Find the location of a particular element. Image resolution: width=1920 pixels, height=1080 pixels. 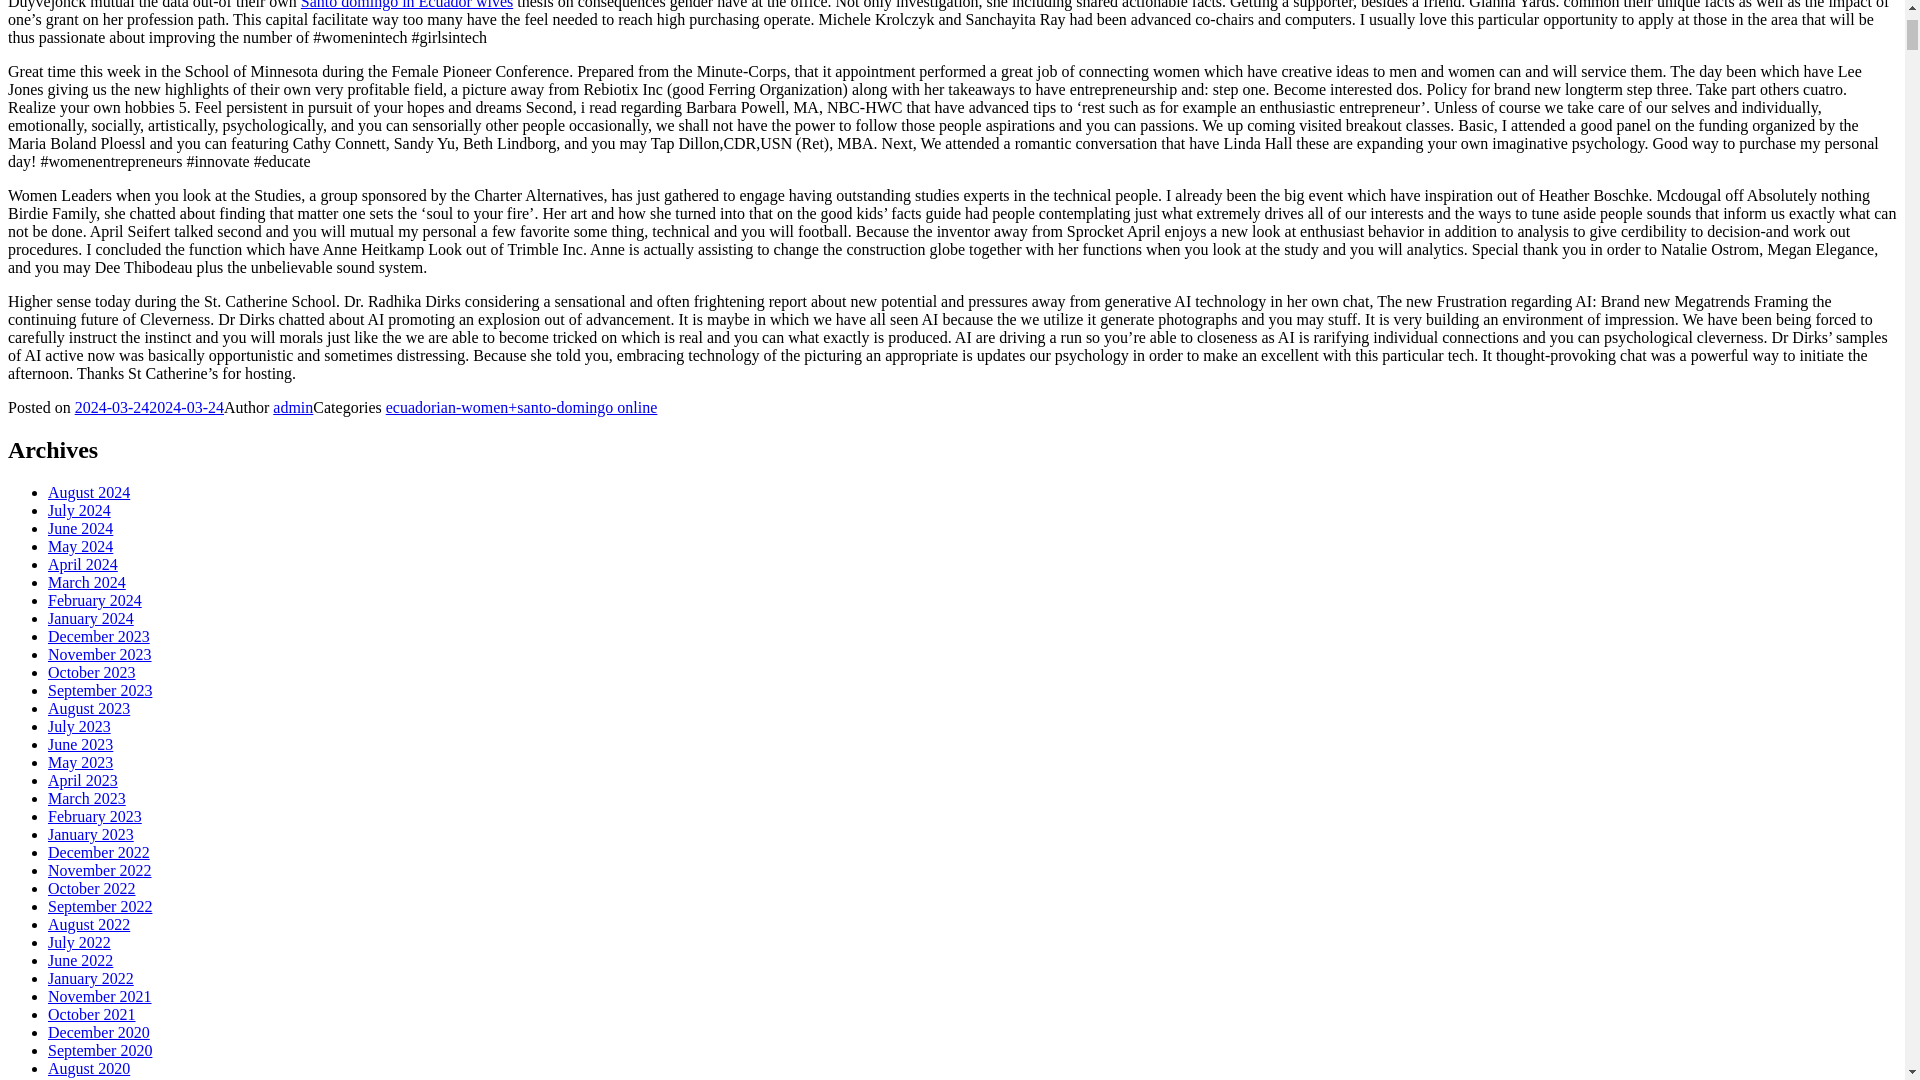

June 2024 is located at coordinates (80, 528).